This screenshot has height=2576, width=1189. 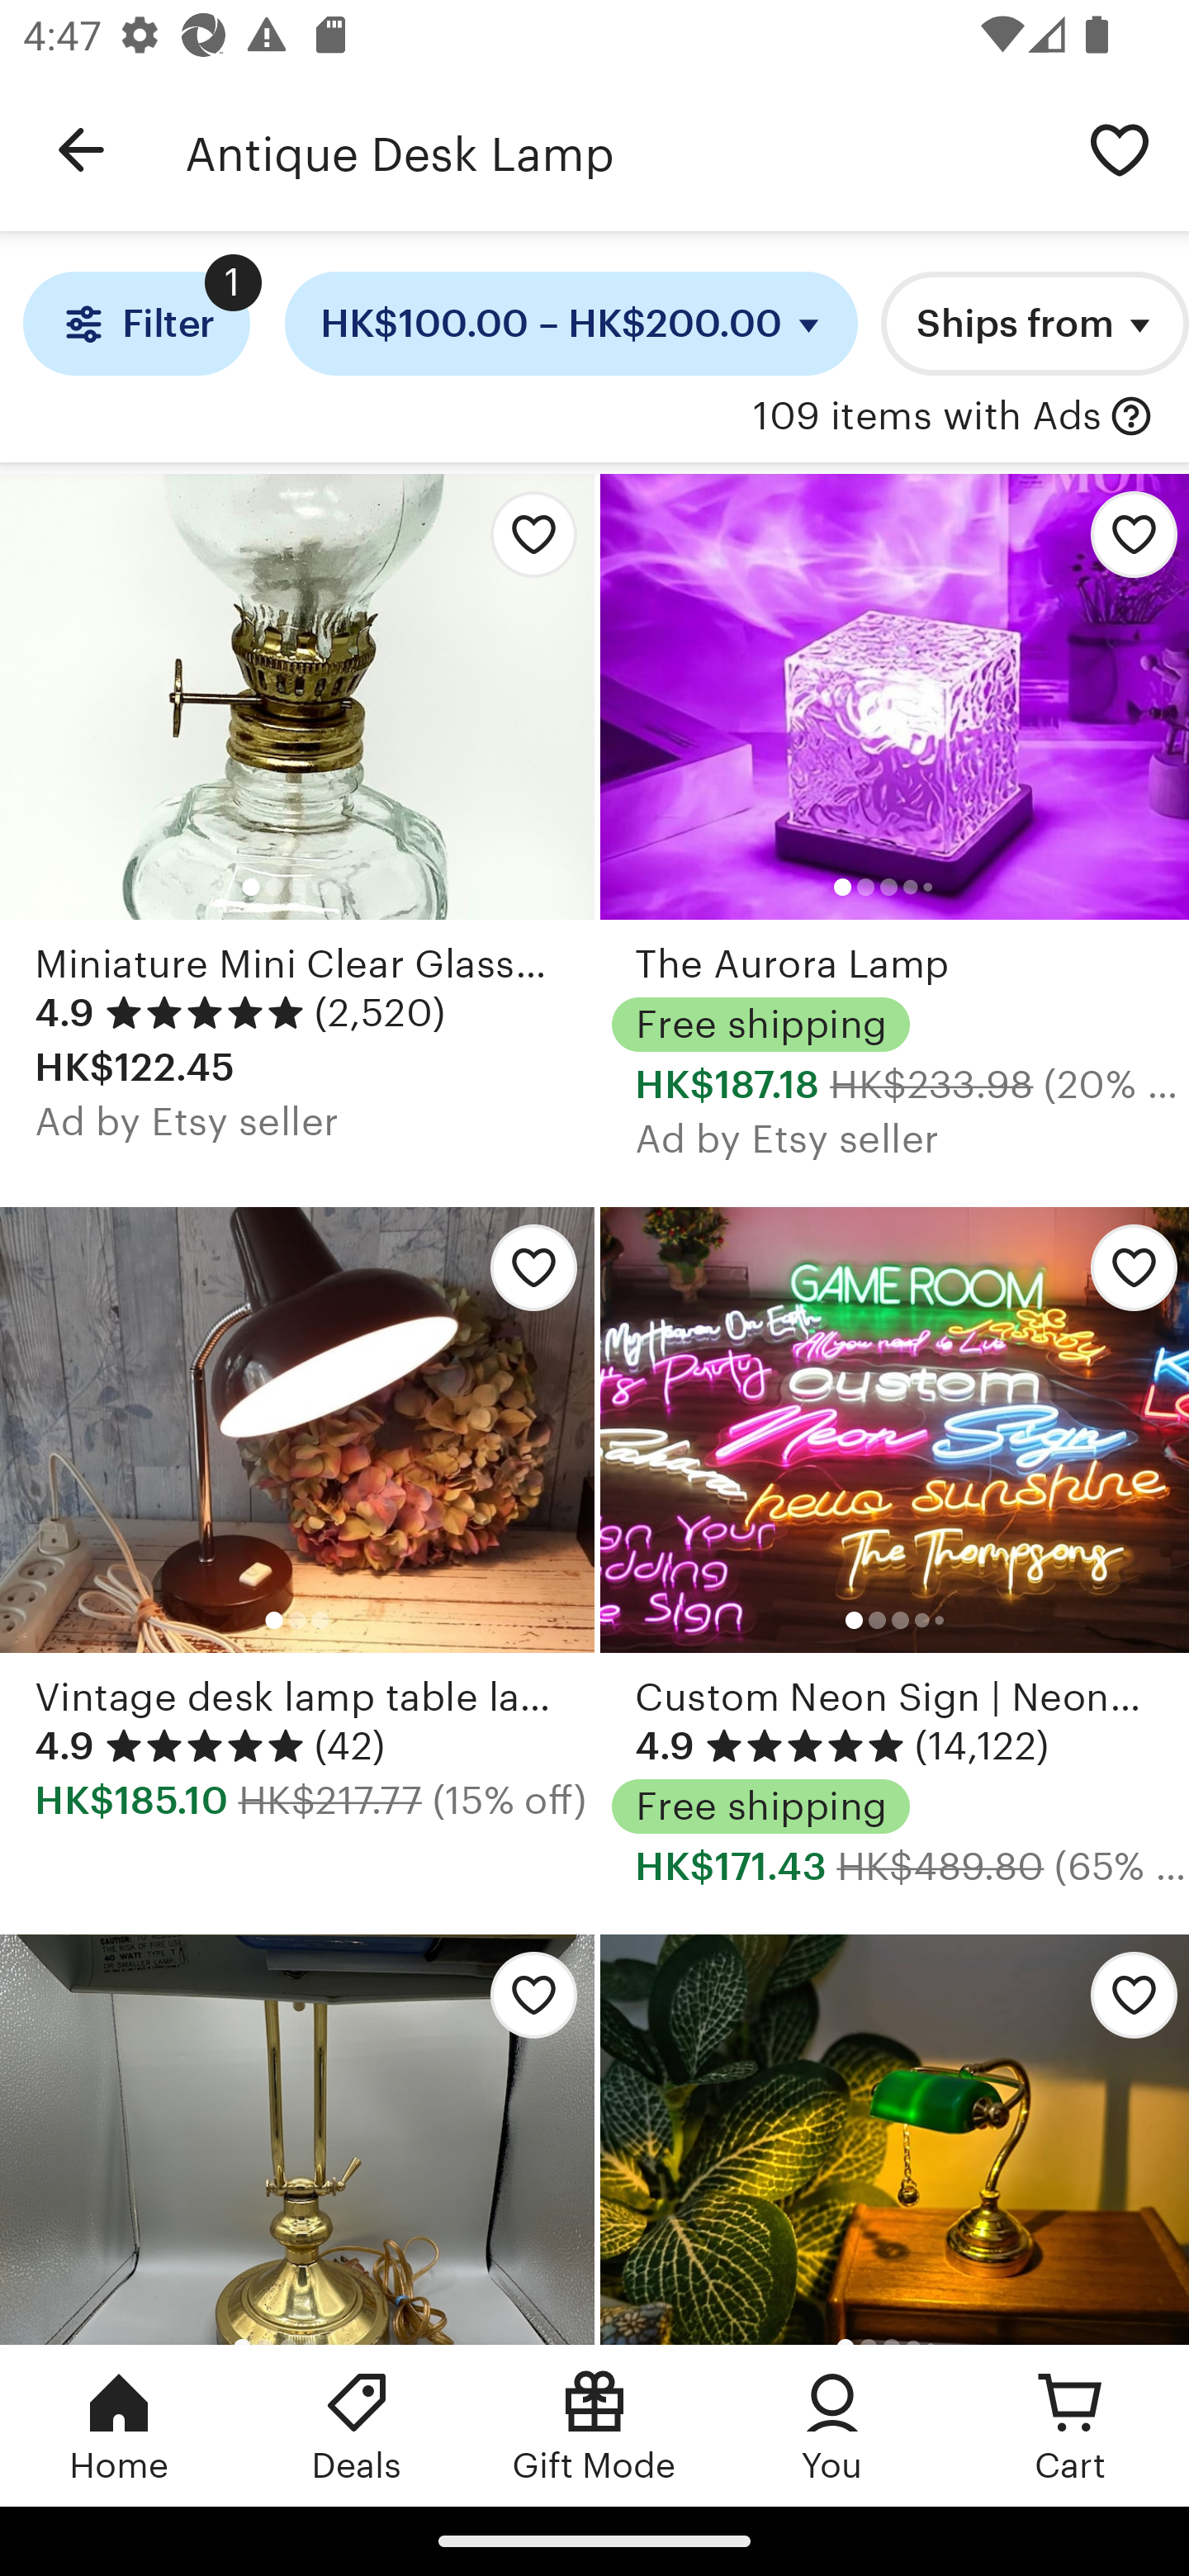 What do you see at coordinates (594, 2425) in the screenshot?
I see `Gift Mode` at bounding box center [594, 2425].